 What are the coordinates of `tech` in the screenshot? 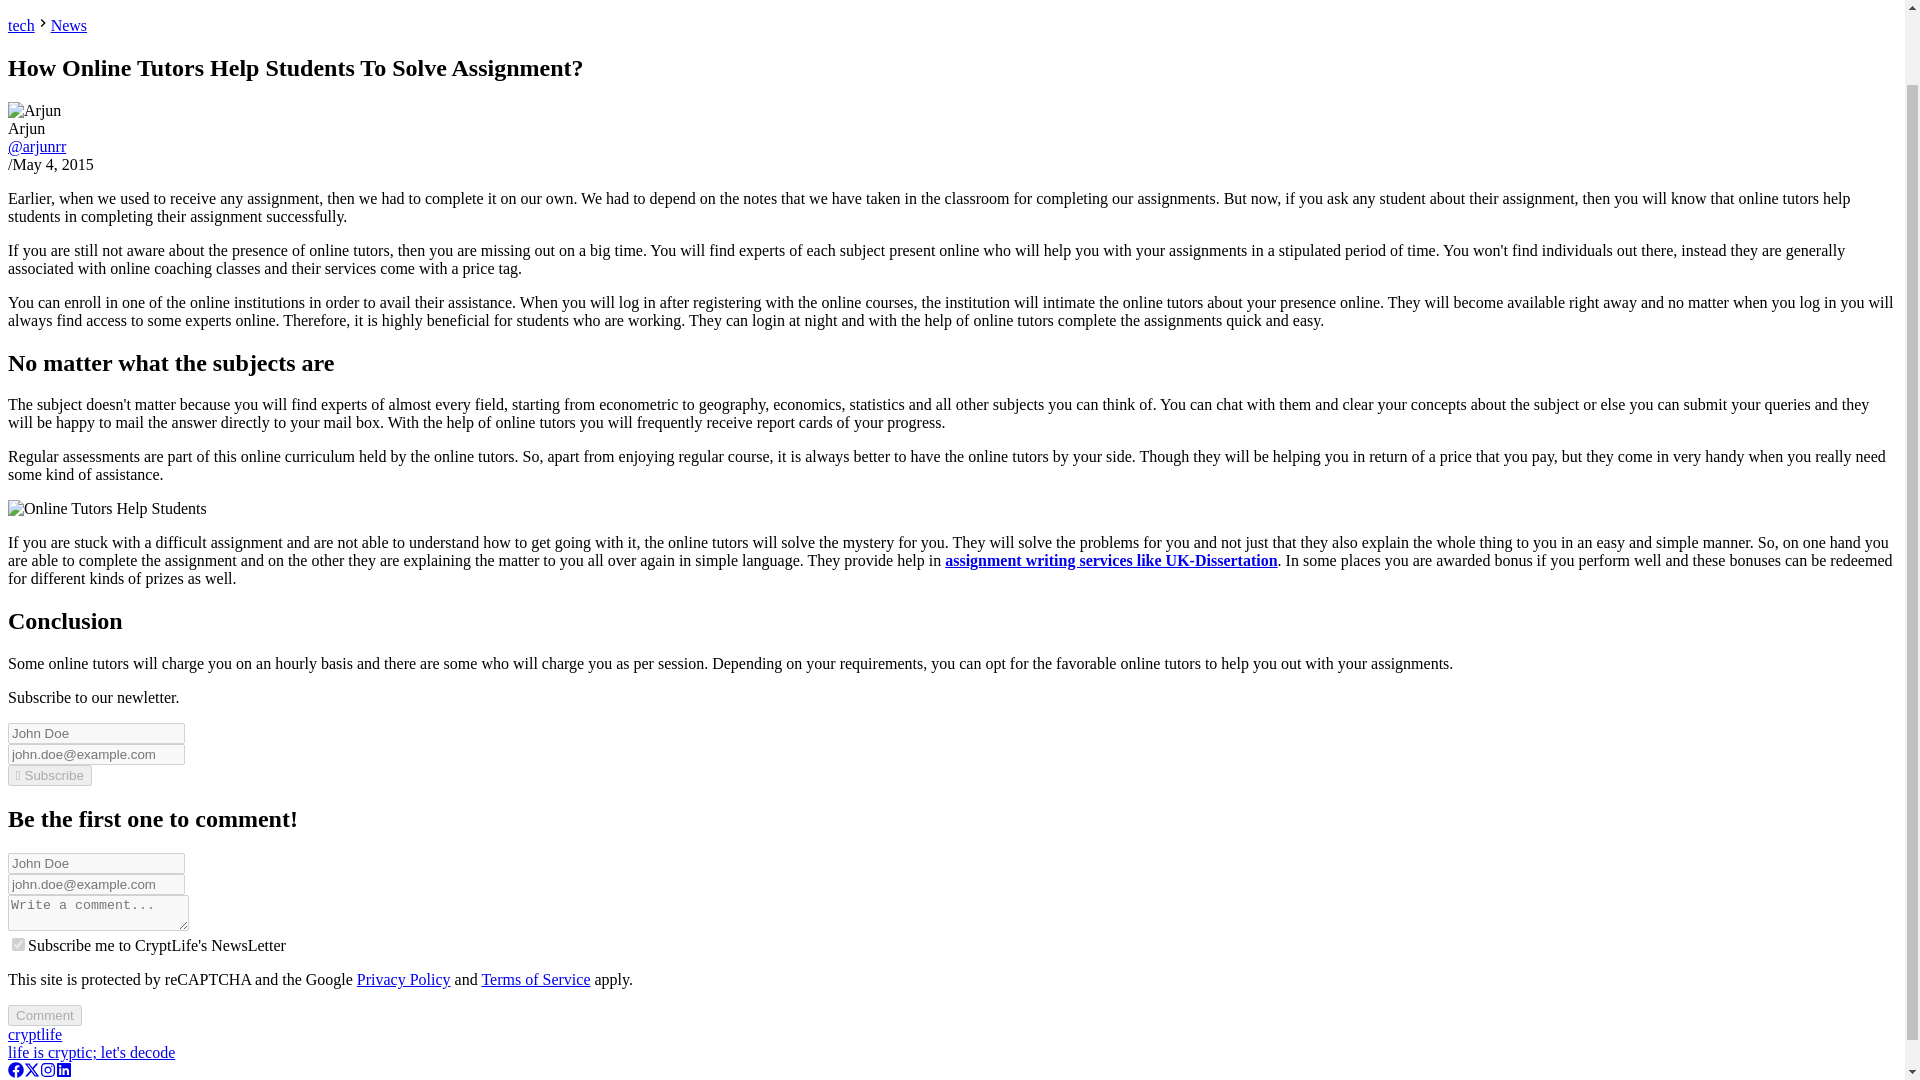 It's located at (20, 25).